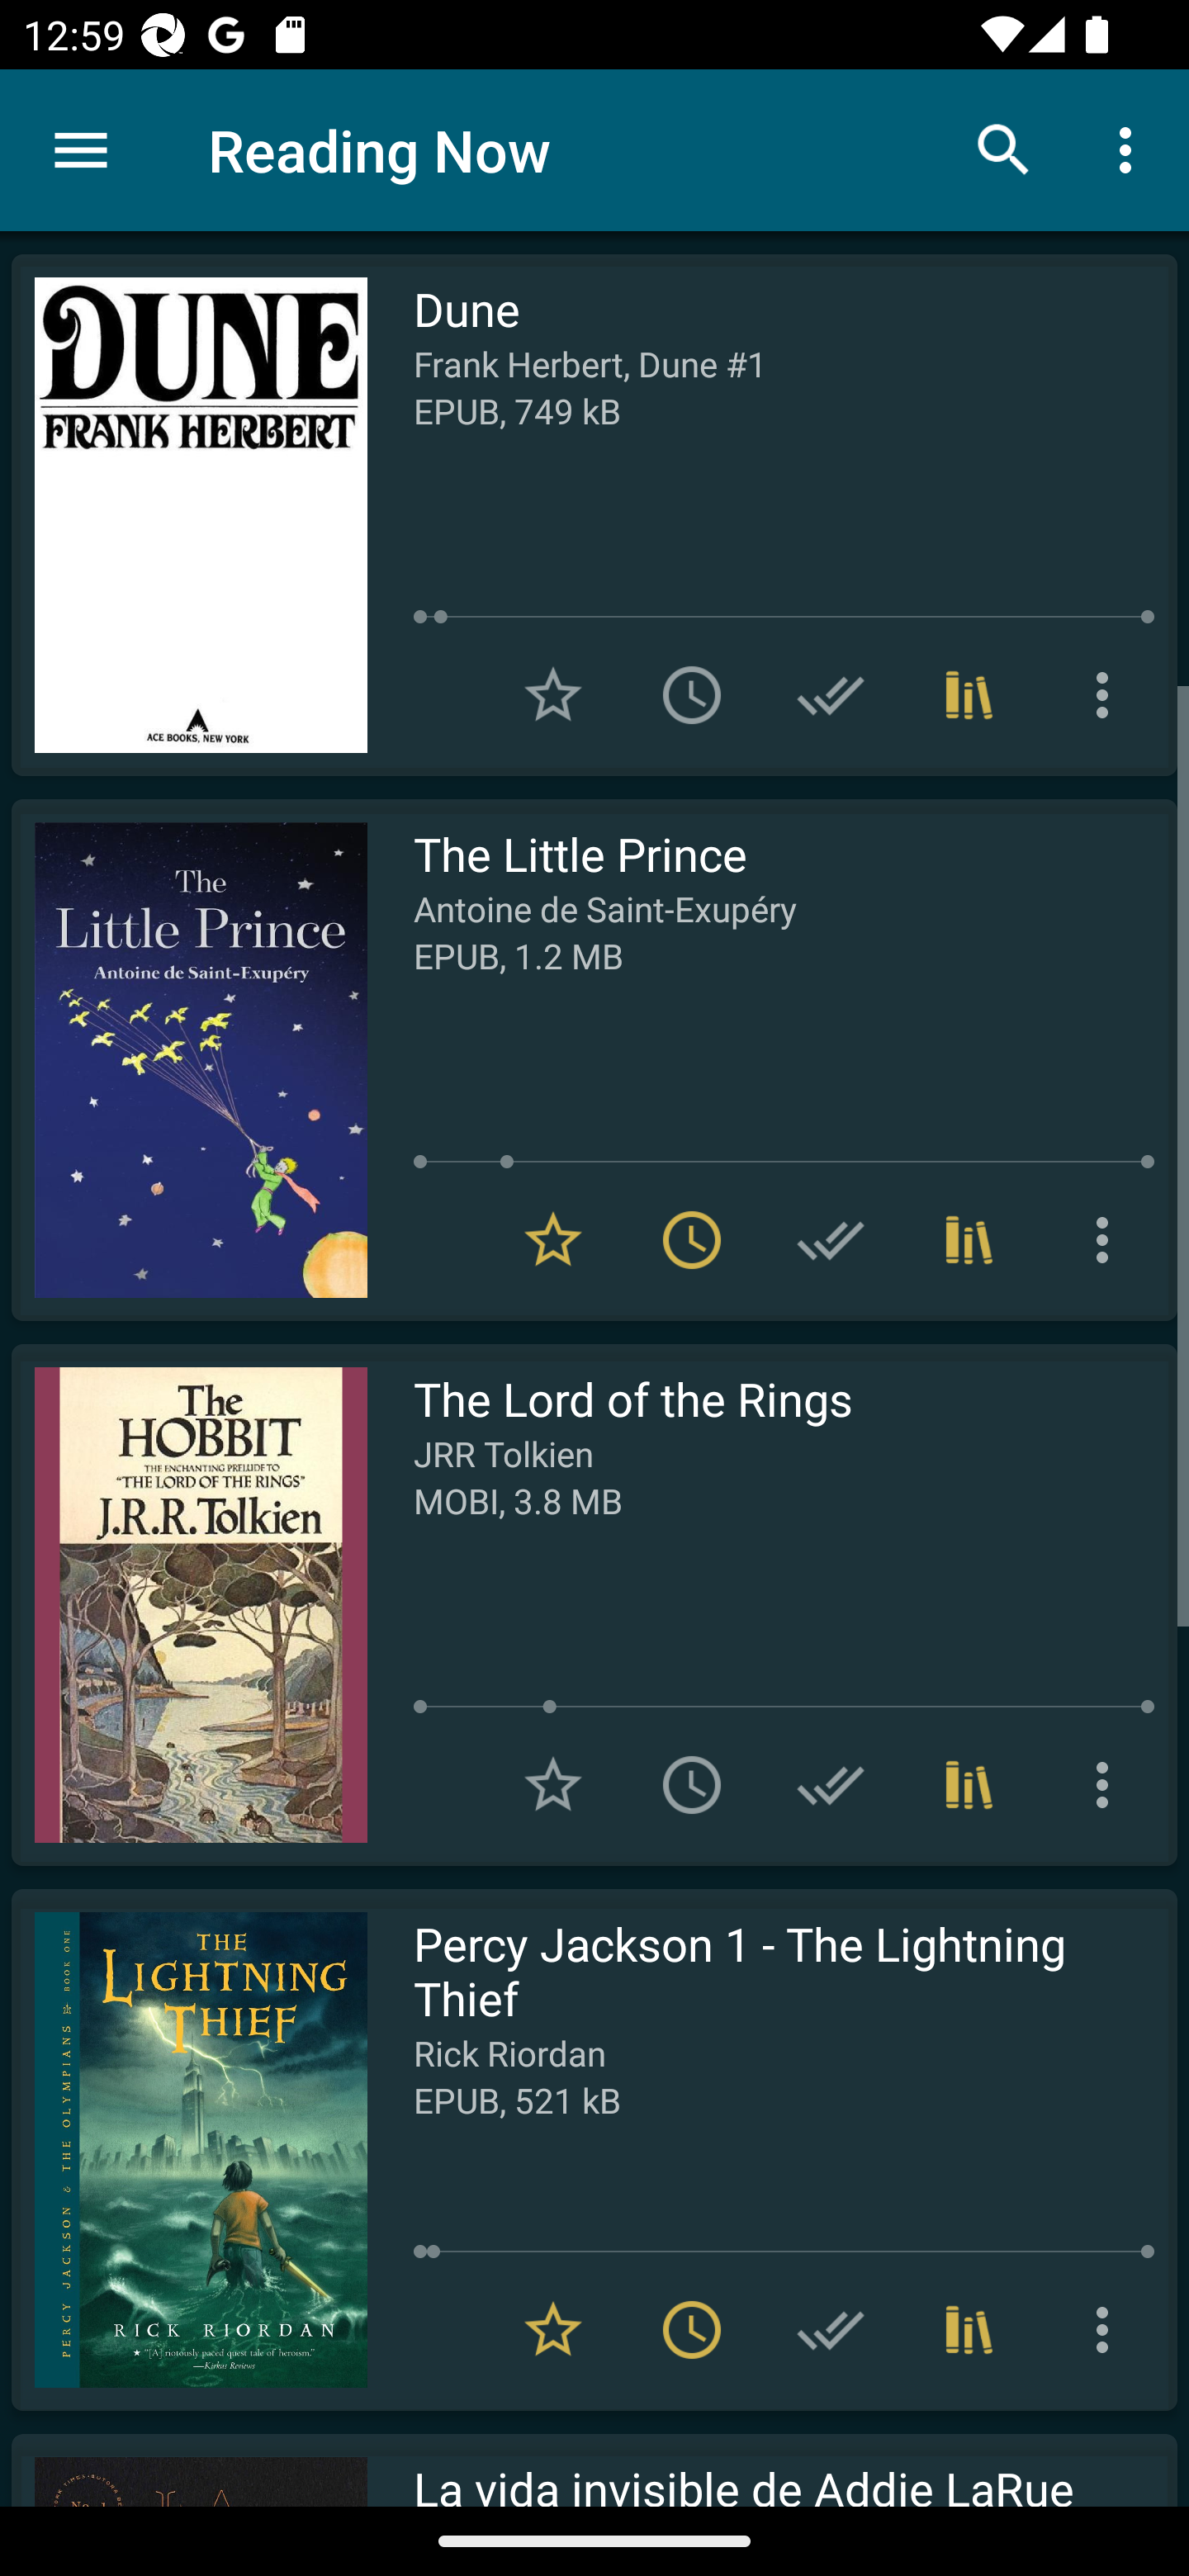  What do you see at coordinates (1108, 695) in the screenshot?
I see `More options` at bounding box center [1108, 695].